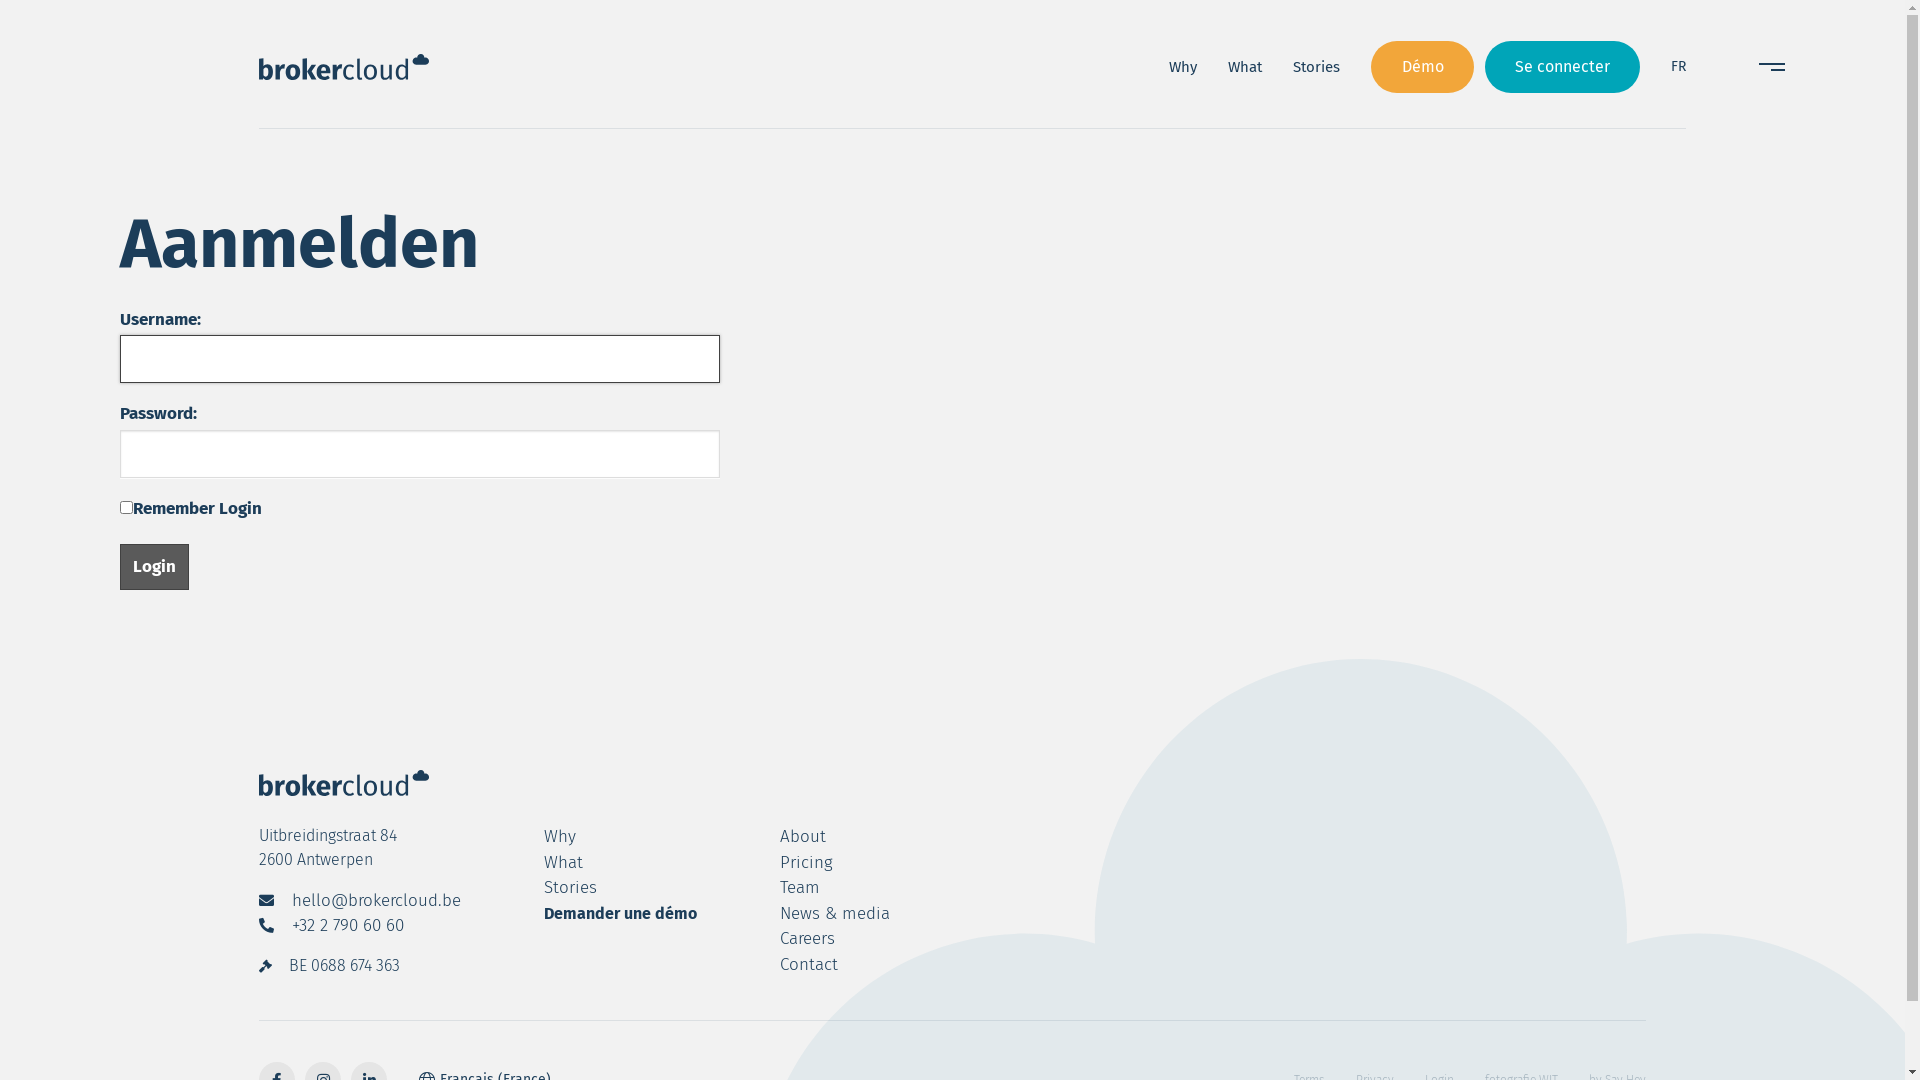 This screenshot has height=1080, width=1920. I want to click on why, so click(560, 837).